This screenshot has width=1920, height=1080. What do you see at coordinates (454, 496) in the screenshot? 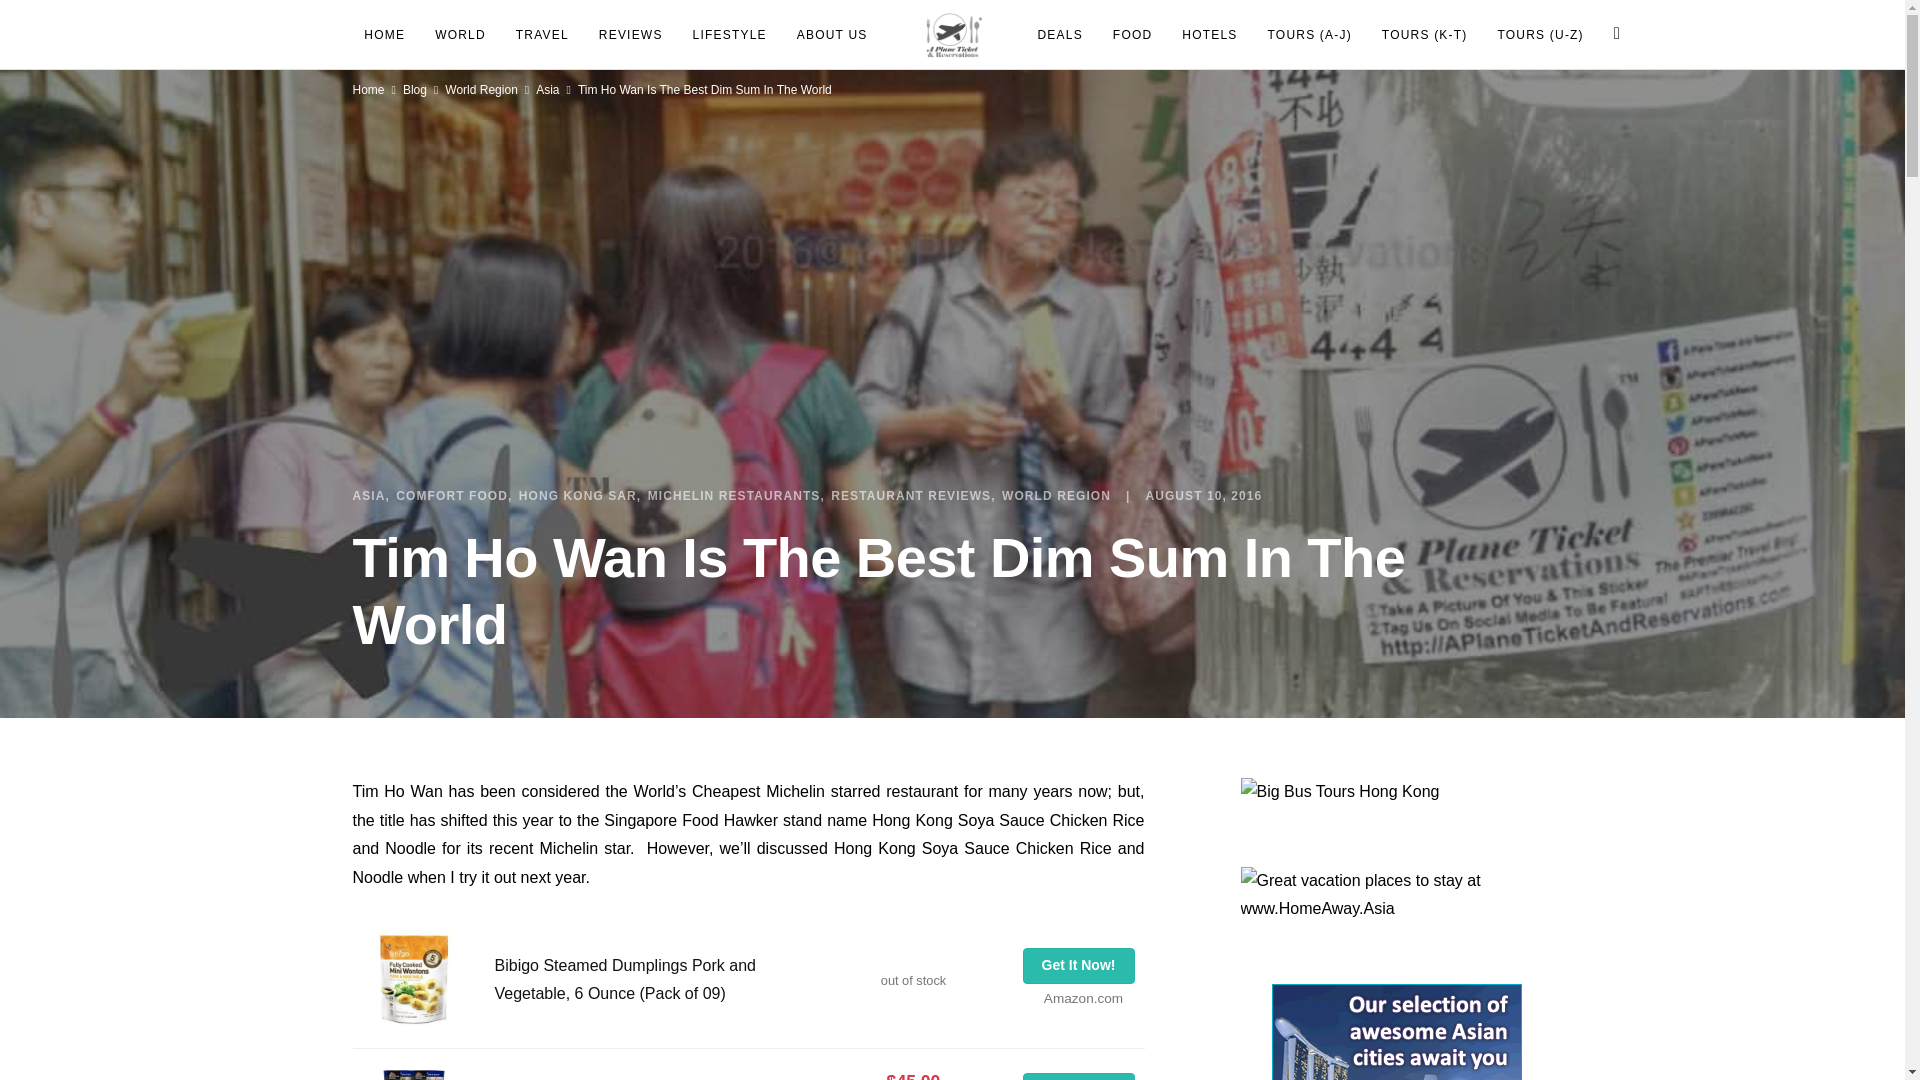
I see `Comfort Food` at bounding box center [454, 496].